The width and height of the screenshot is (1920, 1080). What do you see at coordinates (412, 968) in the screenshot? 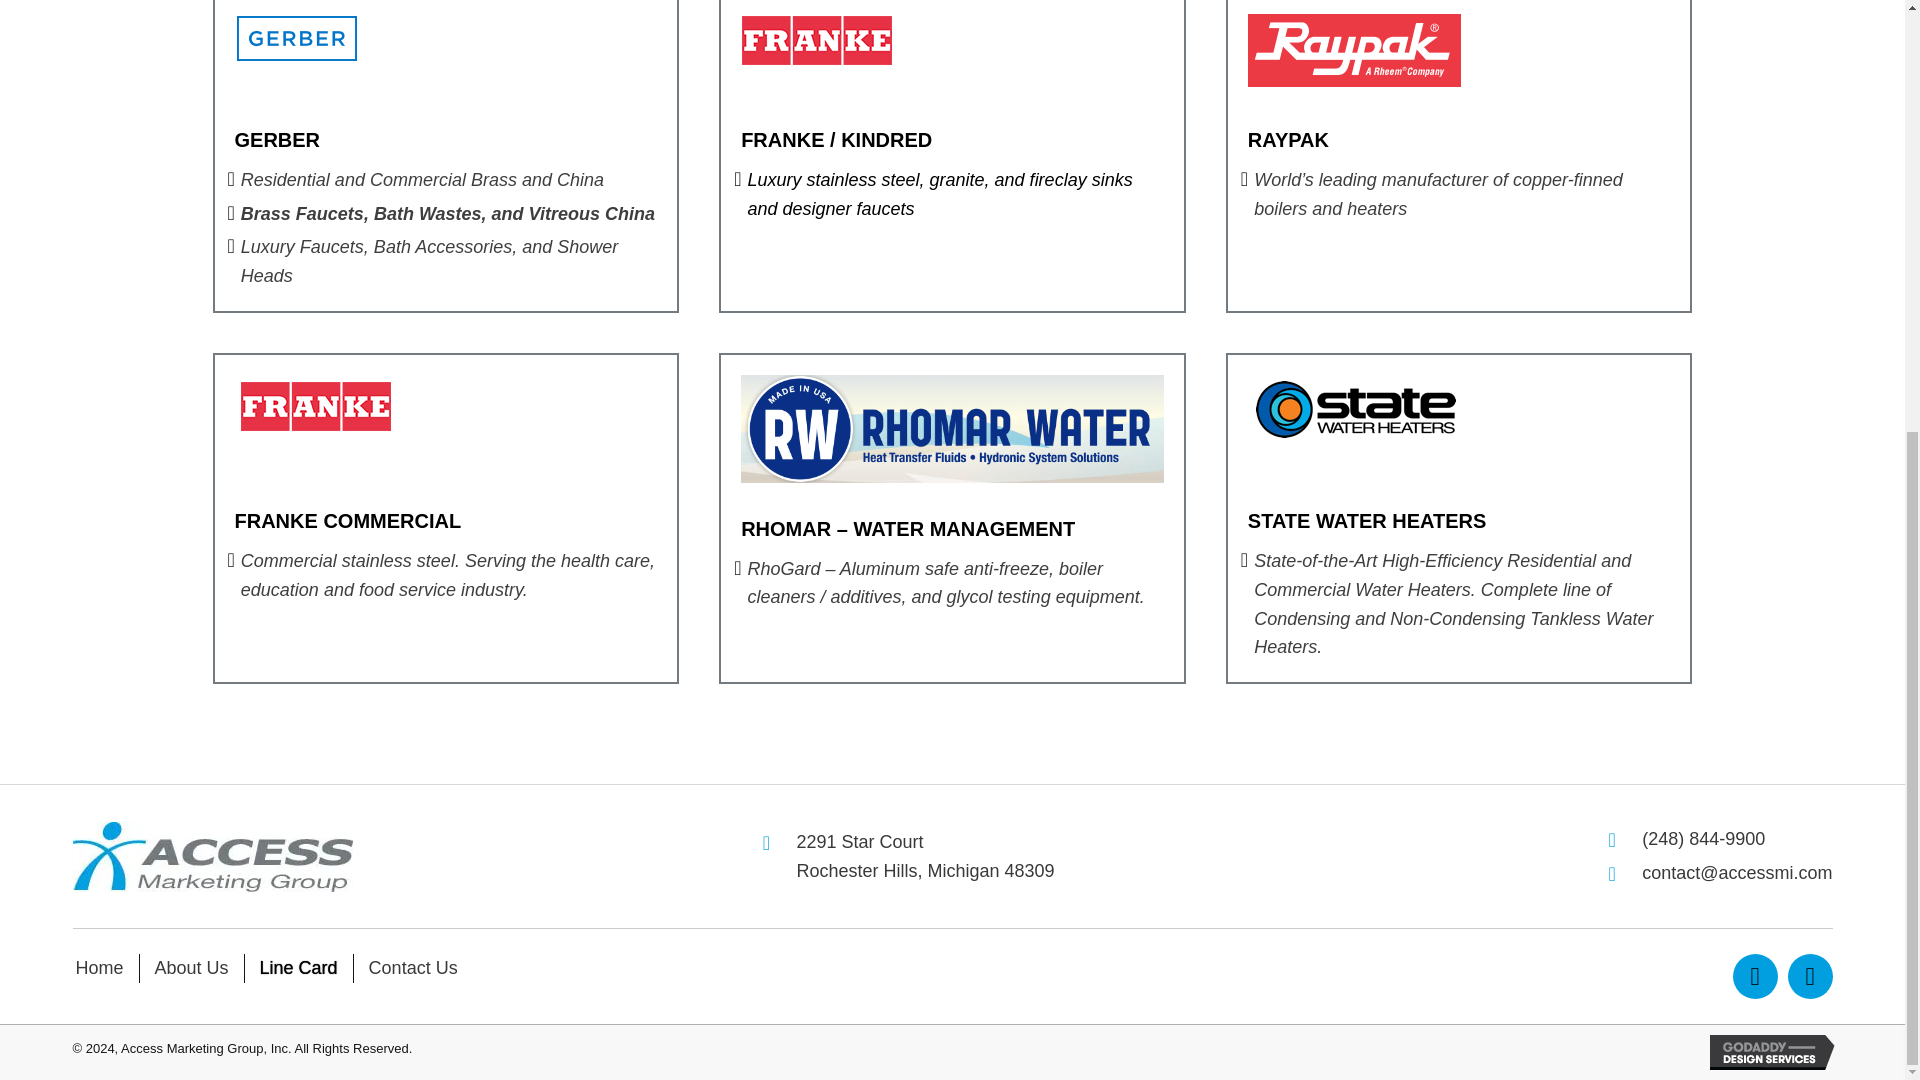
I see `Contact Us` at bounding box center [412, 968].